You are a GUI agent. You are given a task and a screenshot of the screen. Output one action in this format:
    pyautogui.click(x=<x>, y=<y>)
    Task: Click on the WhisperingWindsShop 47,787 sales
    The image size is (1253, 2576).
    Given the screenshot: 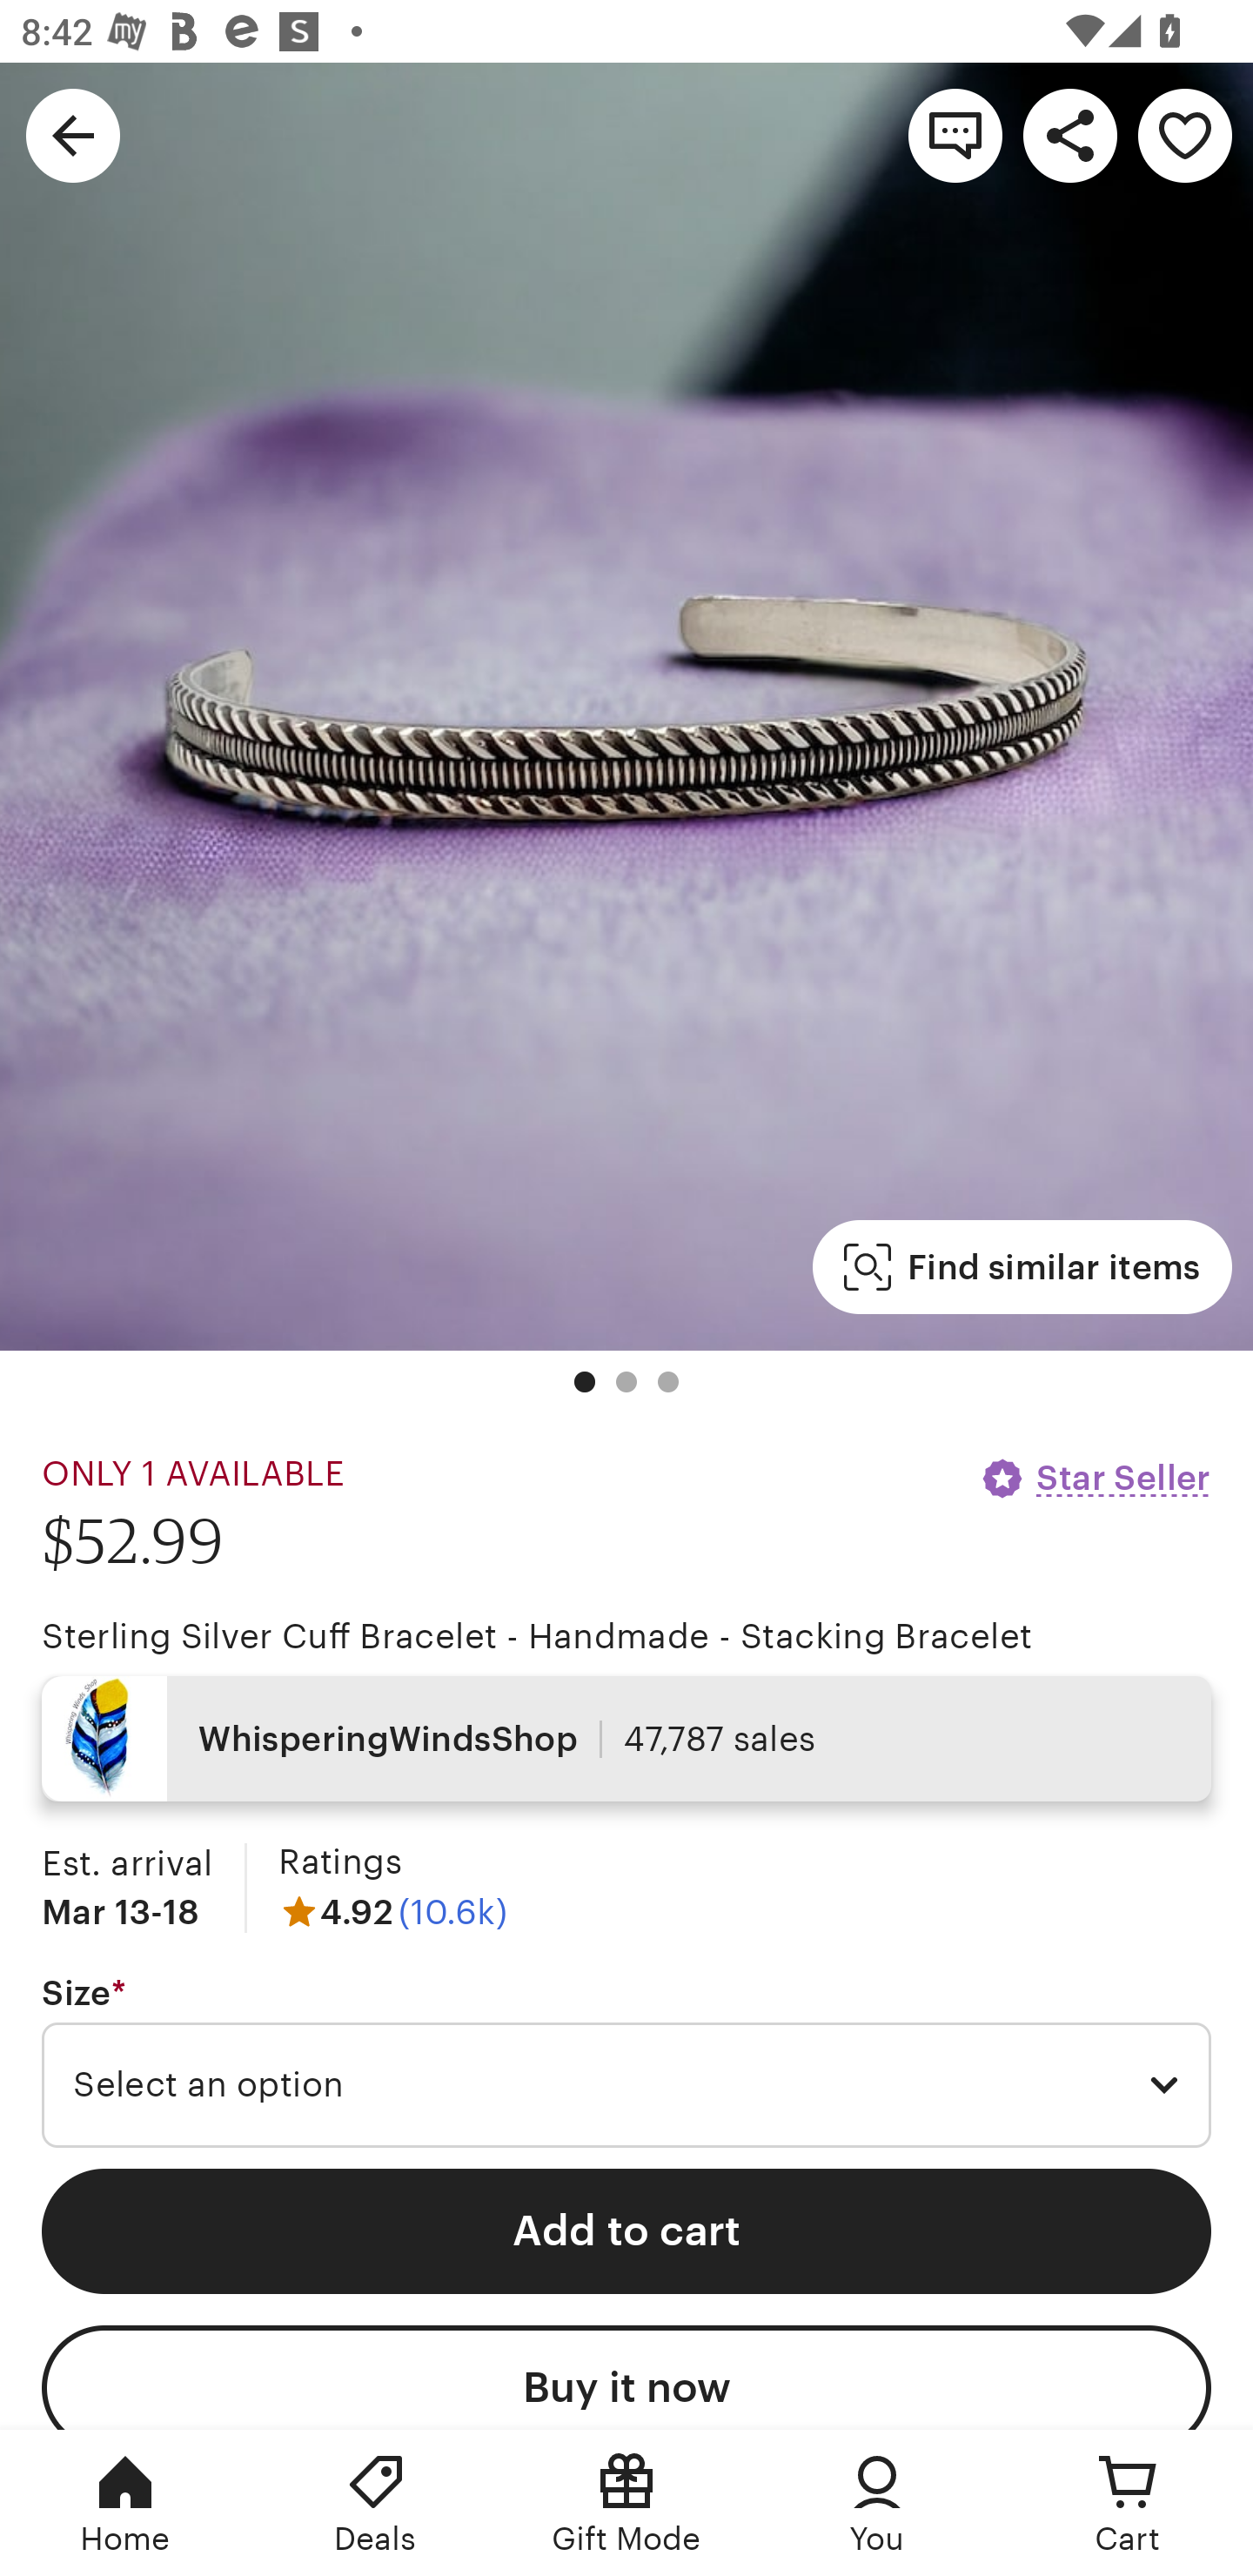 What is the action you would take?
    pyautogui.click(x=626, y=1739)
    